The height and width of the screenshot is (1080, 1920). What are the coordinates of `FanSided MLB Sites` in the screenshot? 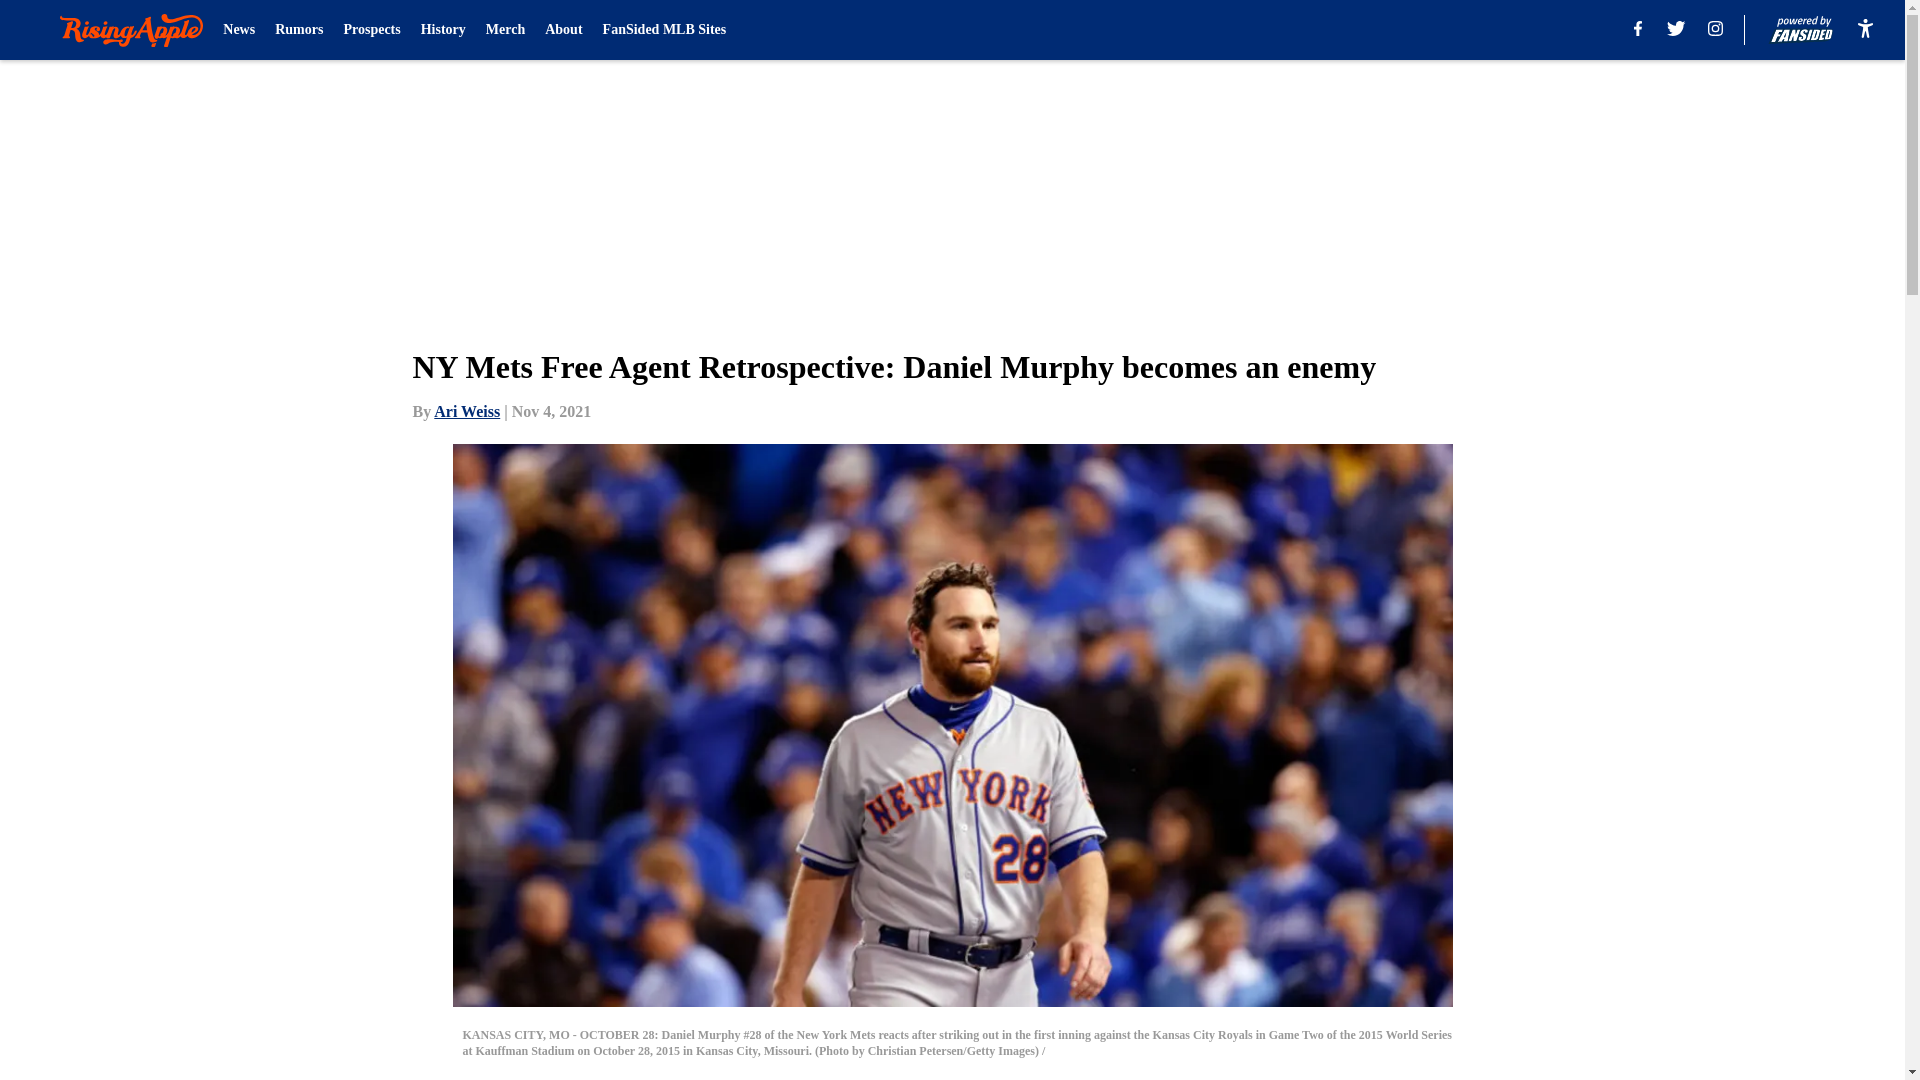 It's located at (664, 30).